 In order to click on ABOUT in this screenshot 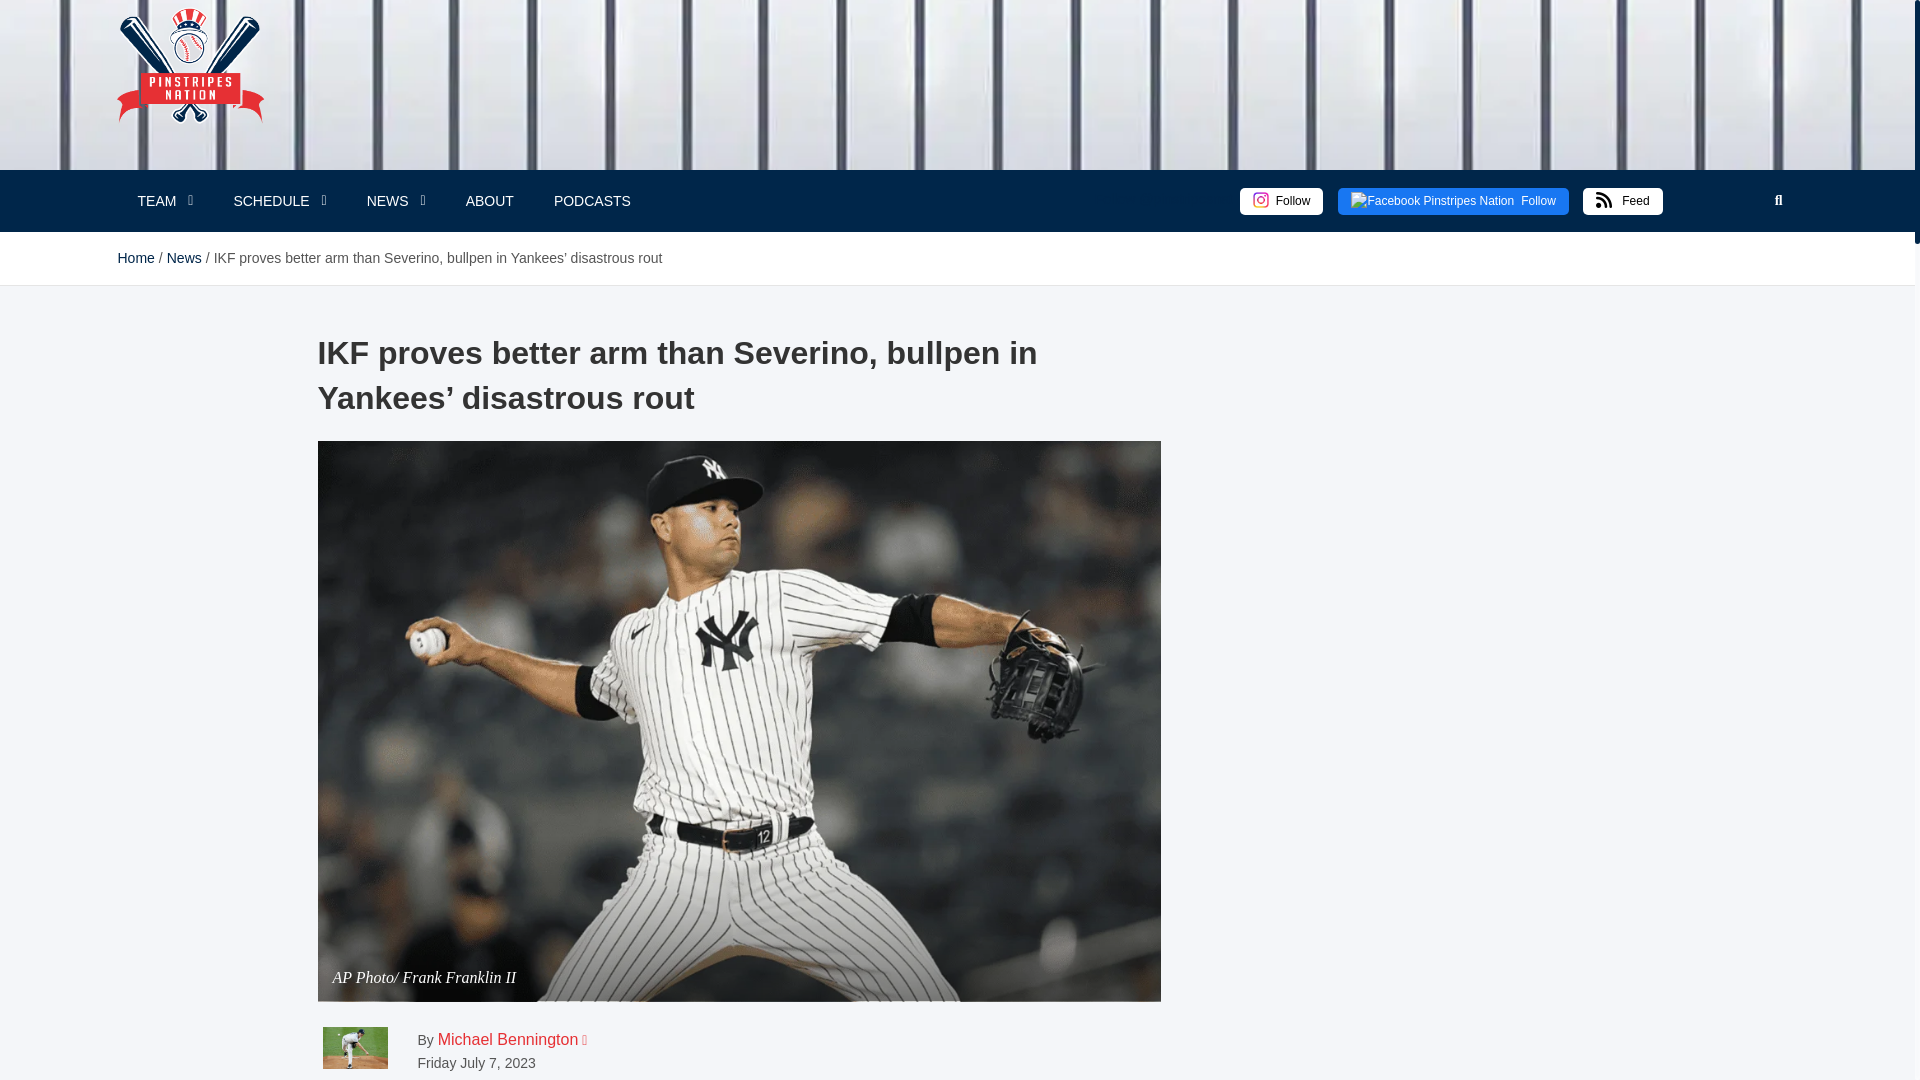, I will do `click(489, 200)`.